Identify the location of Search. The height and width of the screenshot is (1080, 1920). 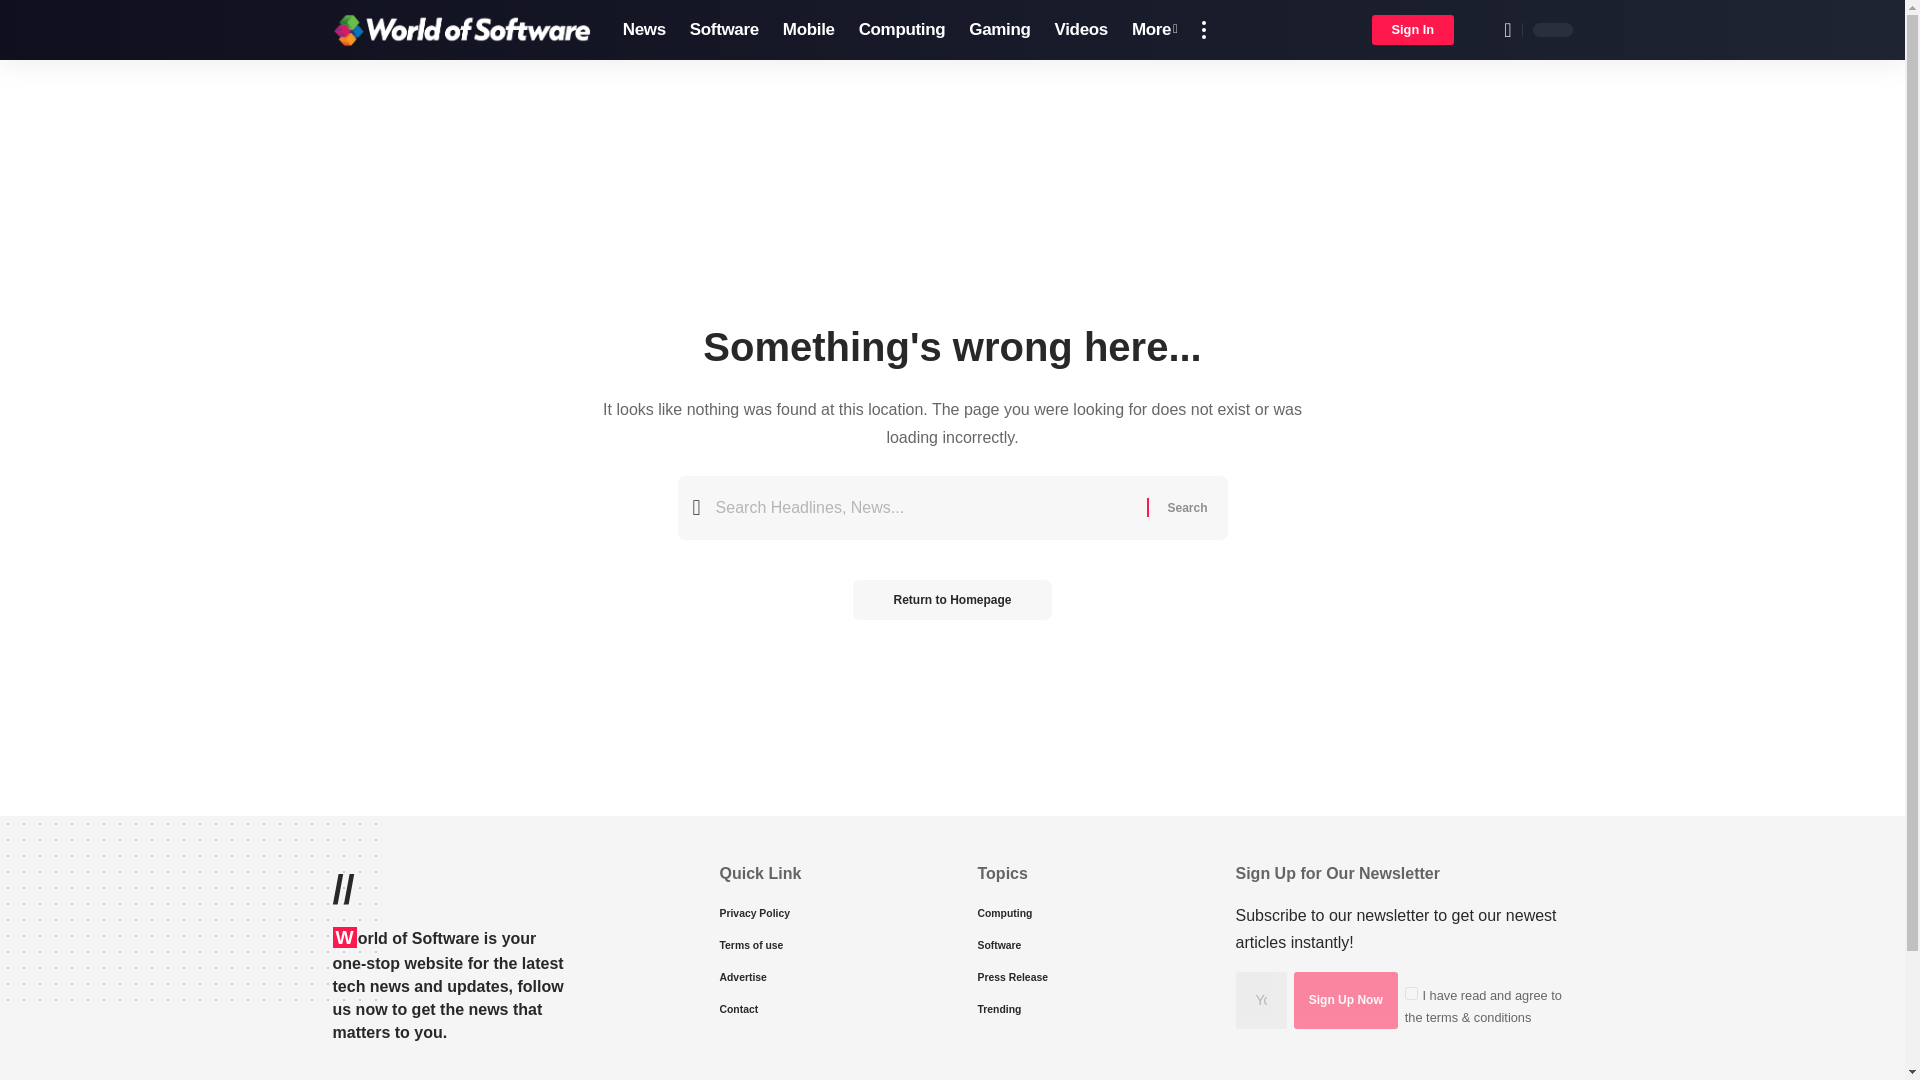
(1186, 508).